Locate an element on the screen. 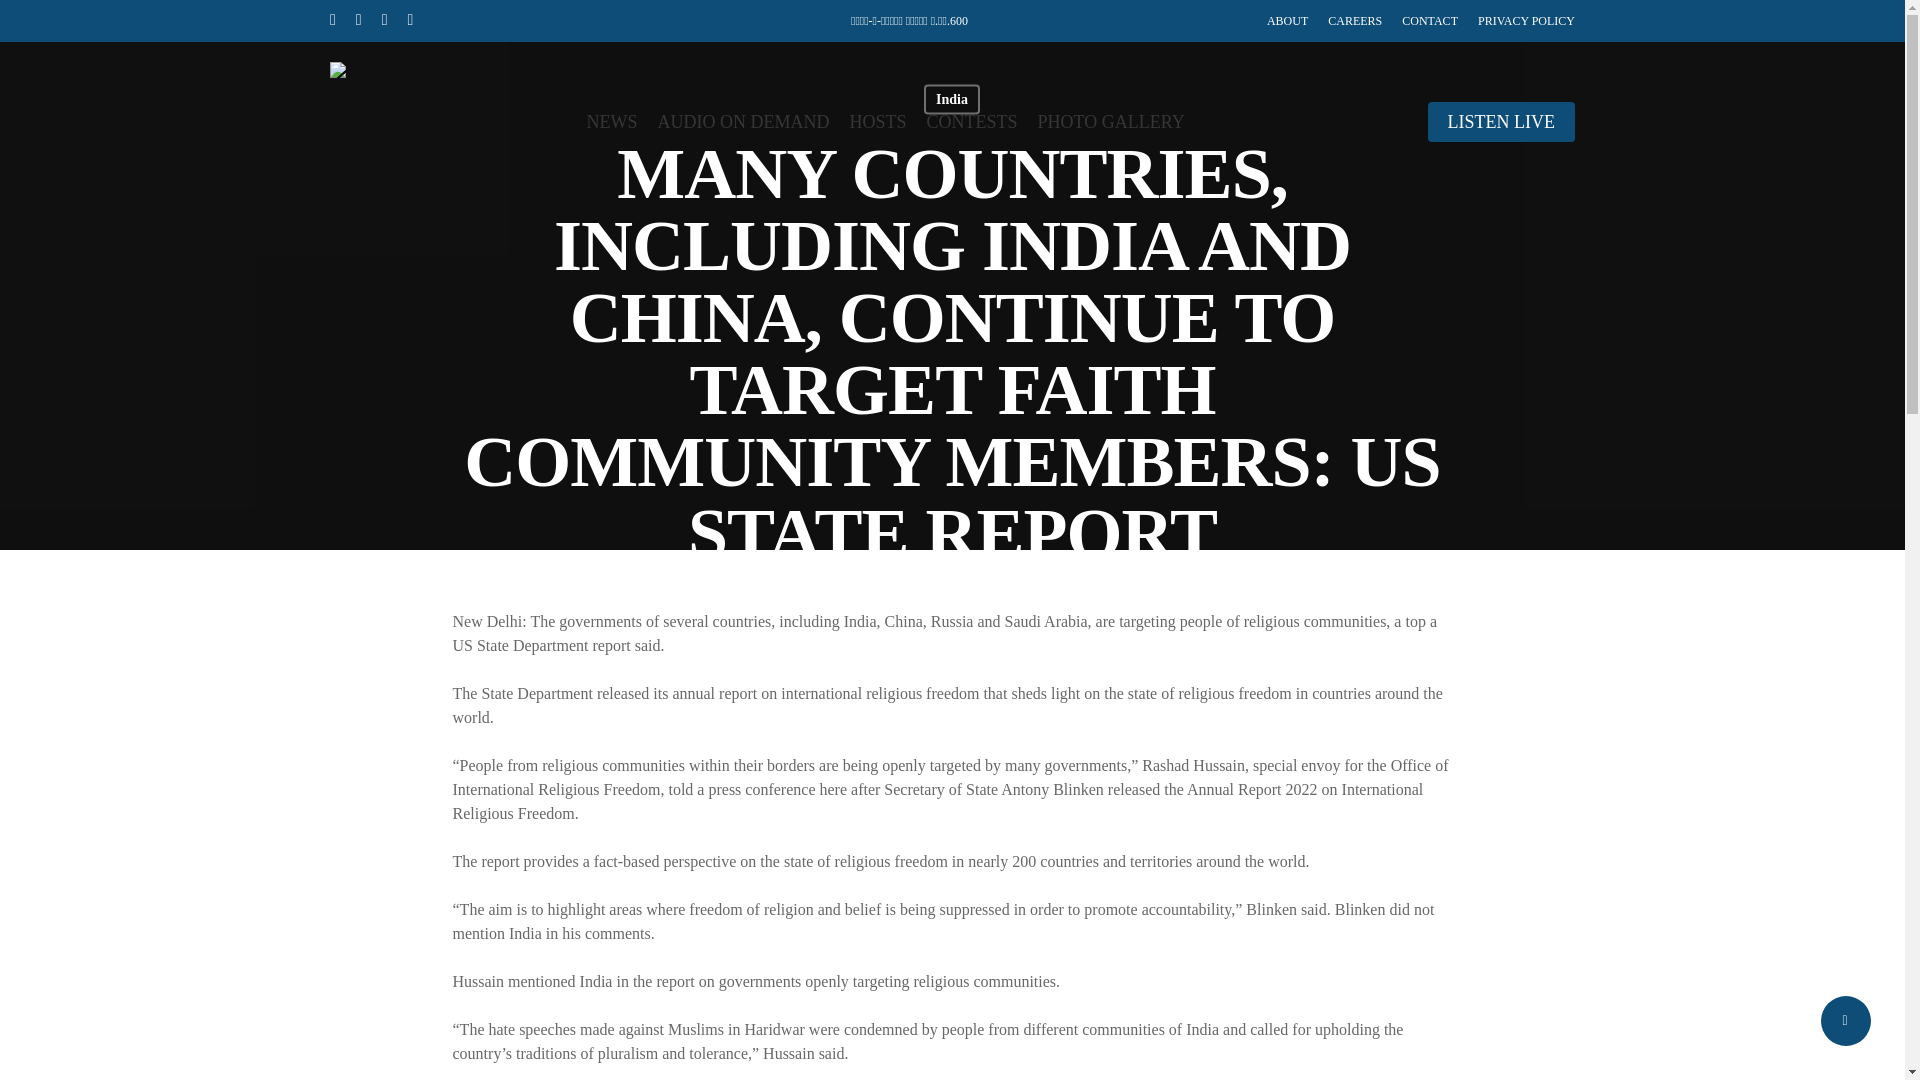 The width and height of the screenshot is (1920, 1080). PHOTO GALLERY is located at coordinates (1111, 122).